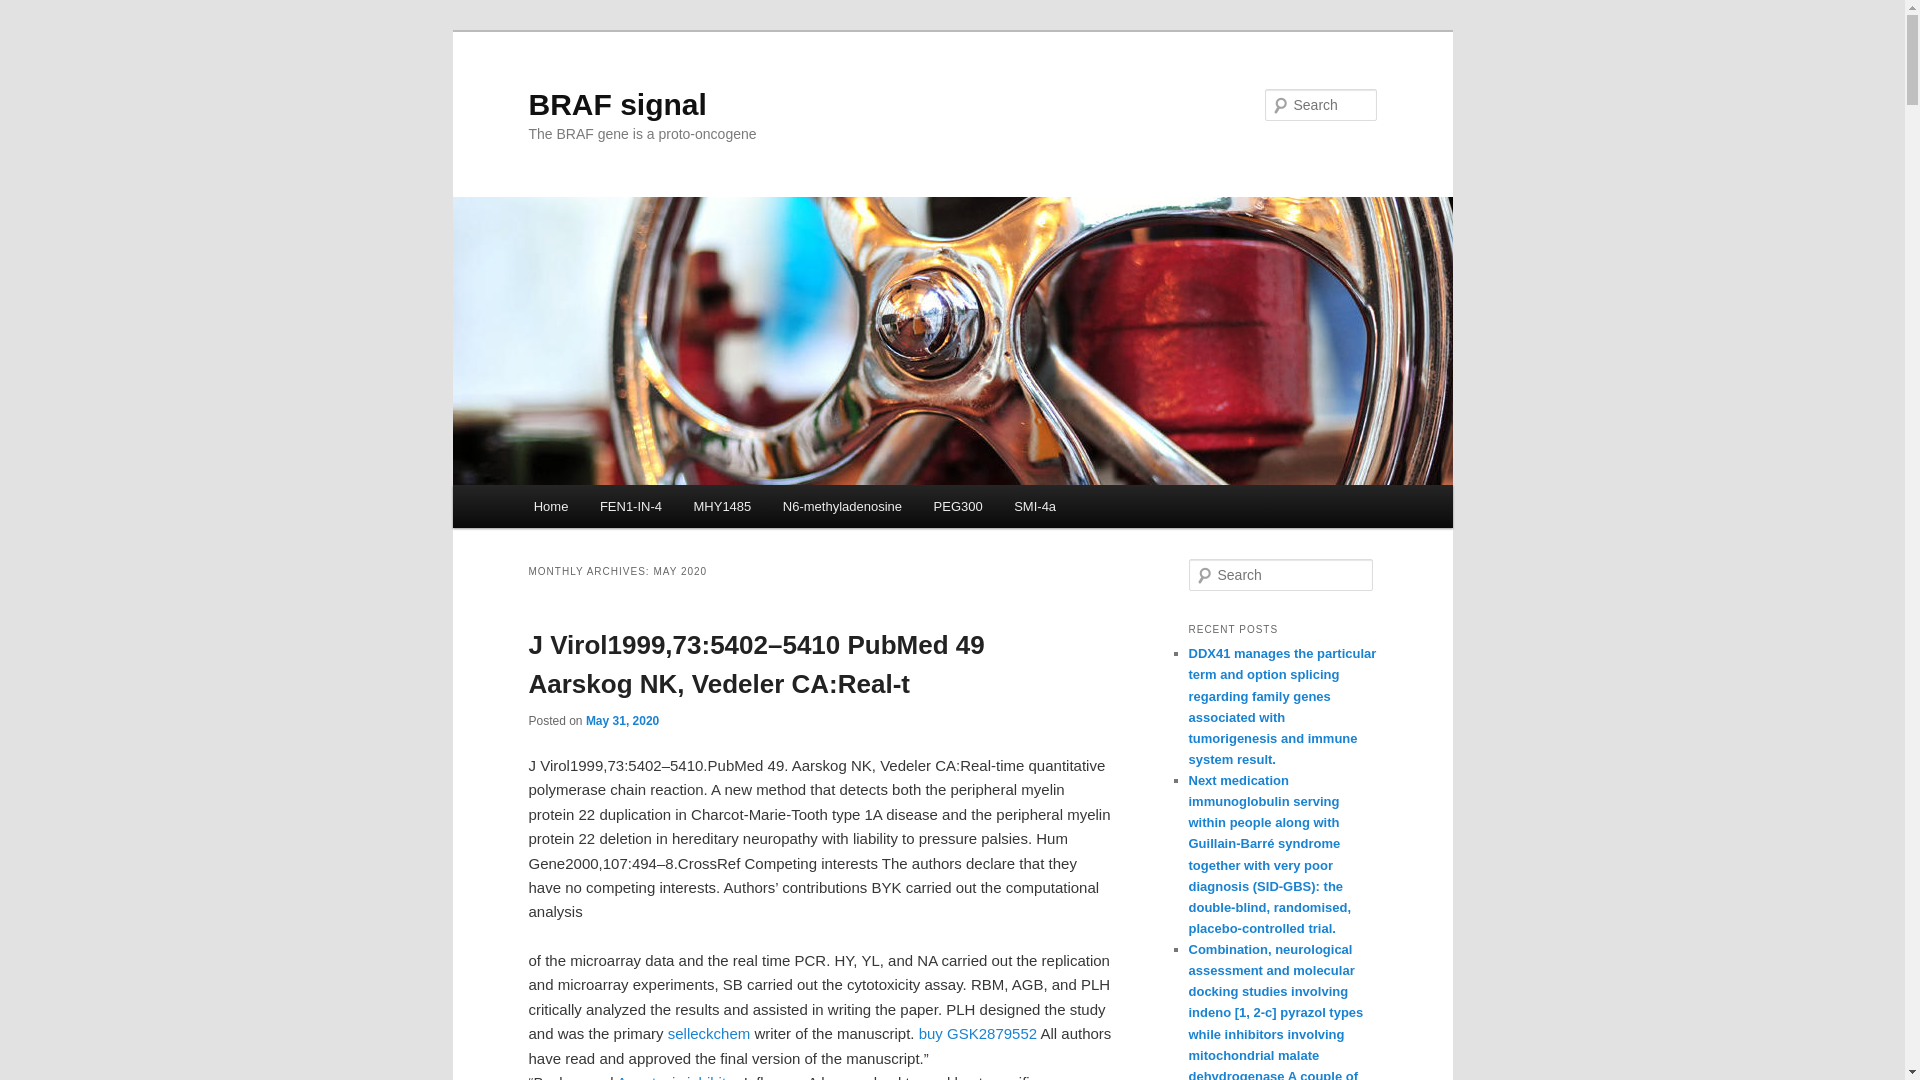 This screenshot has width=1920, height=1080. What do you see at coordinates (622, 720) in the screenshot?
I see `10:24 am` at bounding box center [622, 720].